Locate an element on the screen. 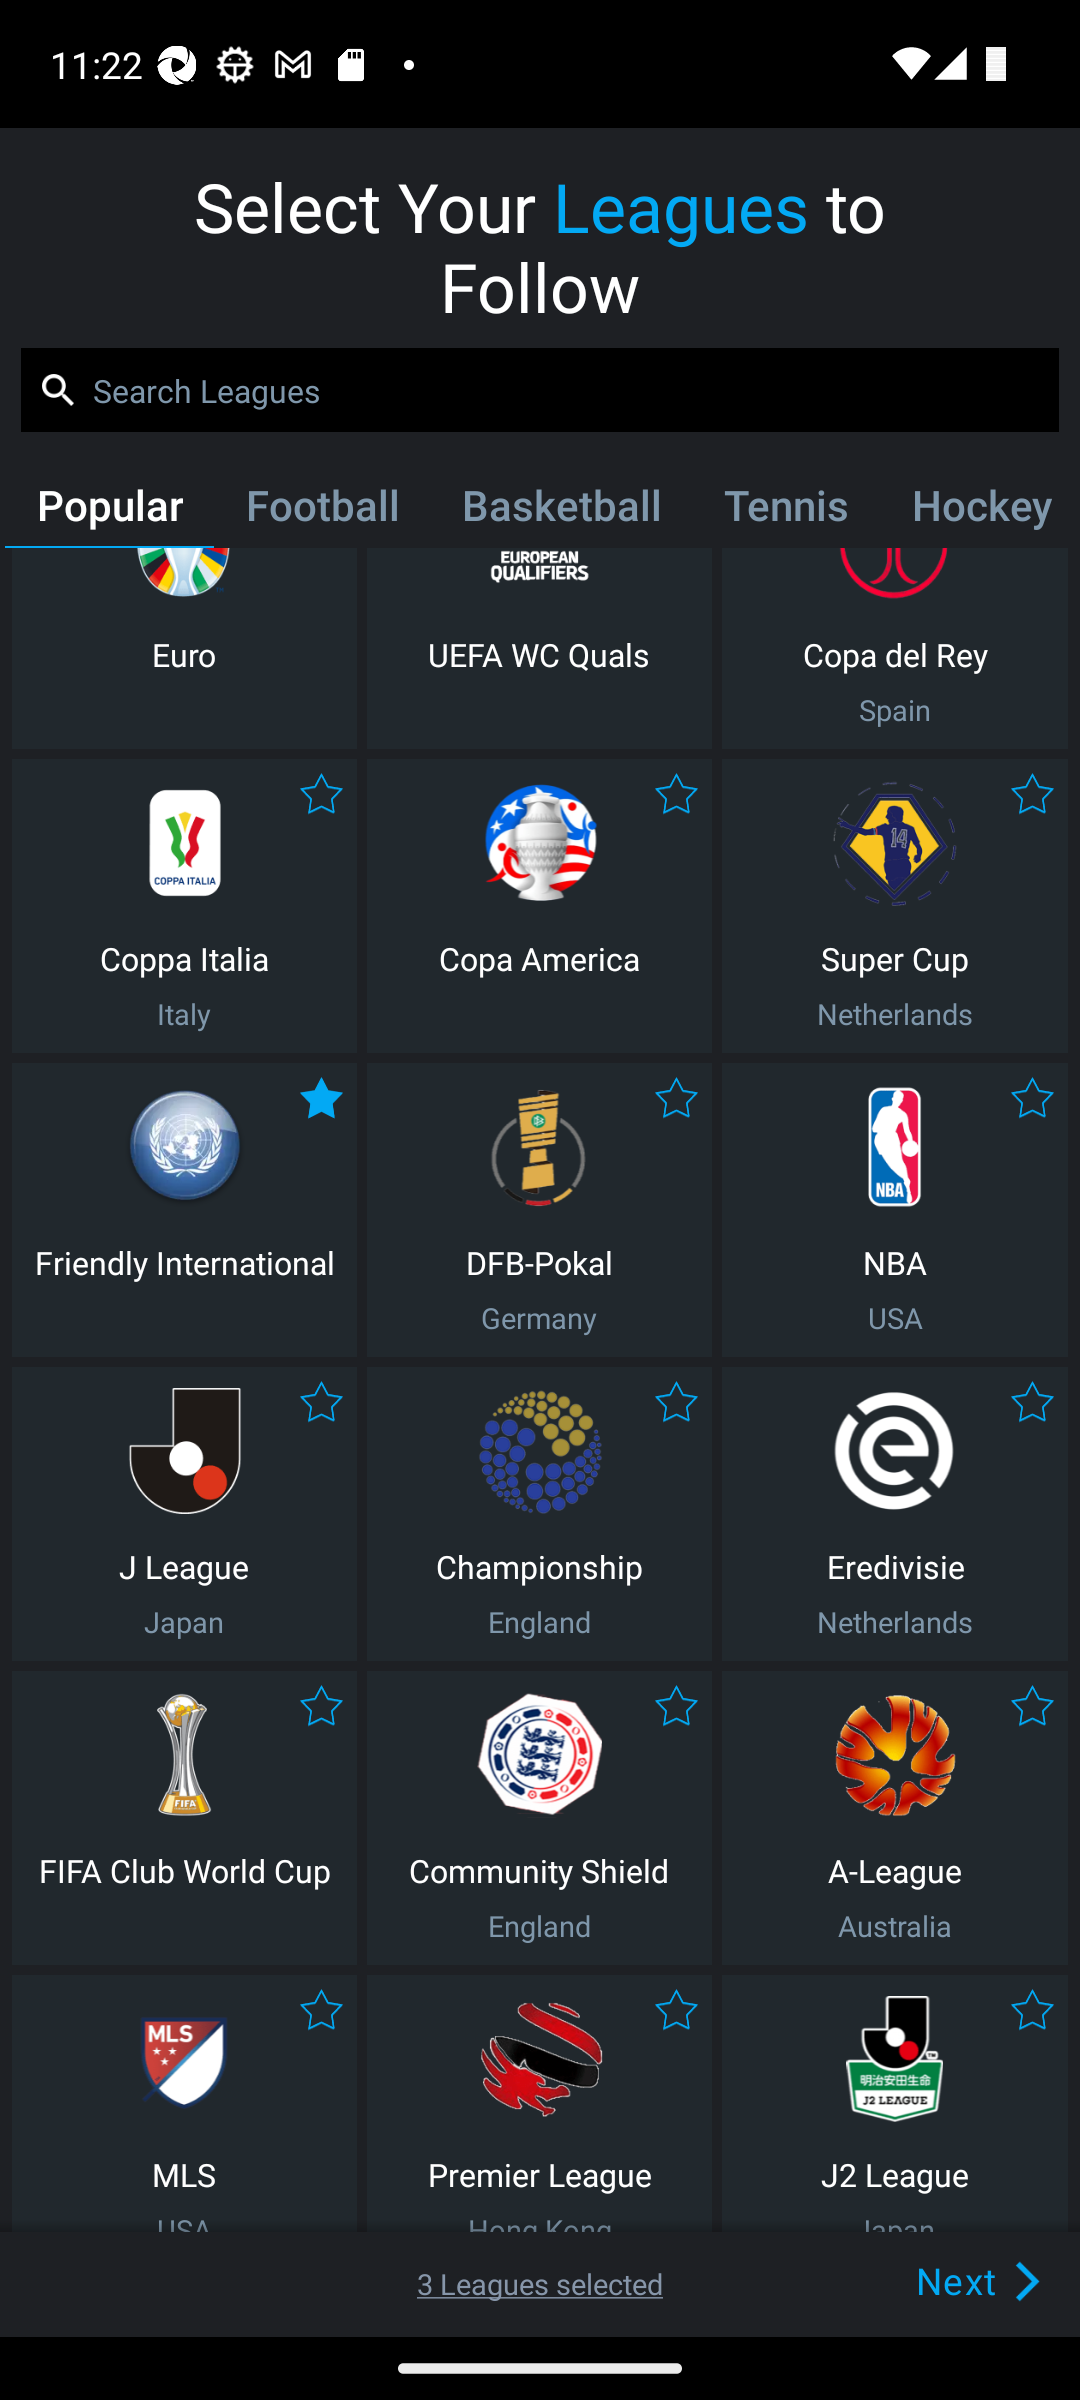 The width and height of the screenshot is (1080, 2400). Search Leagues is located at coordinates (540, 390).